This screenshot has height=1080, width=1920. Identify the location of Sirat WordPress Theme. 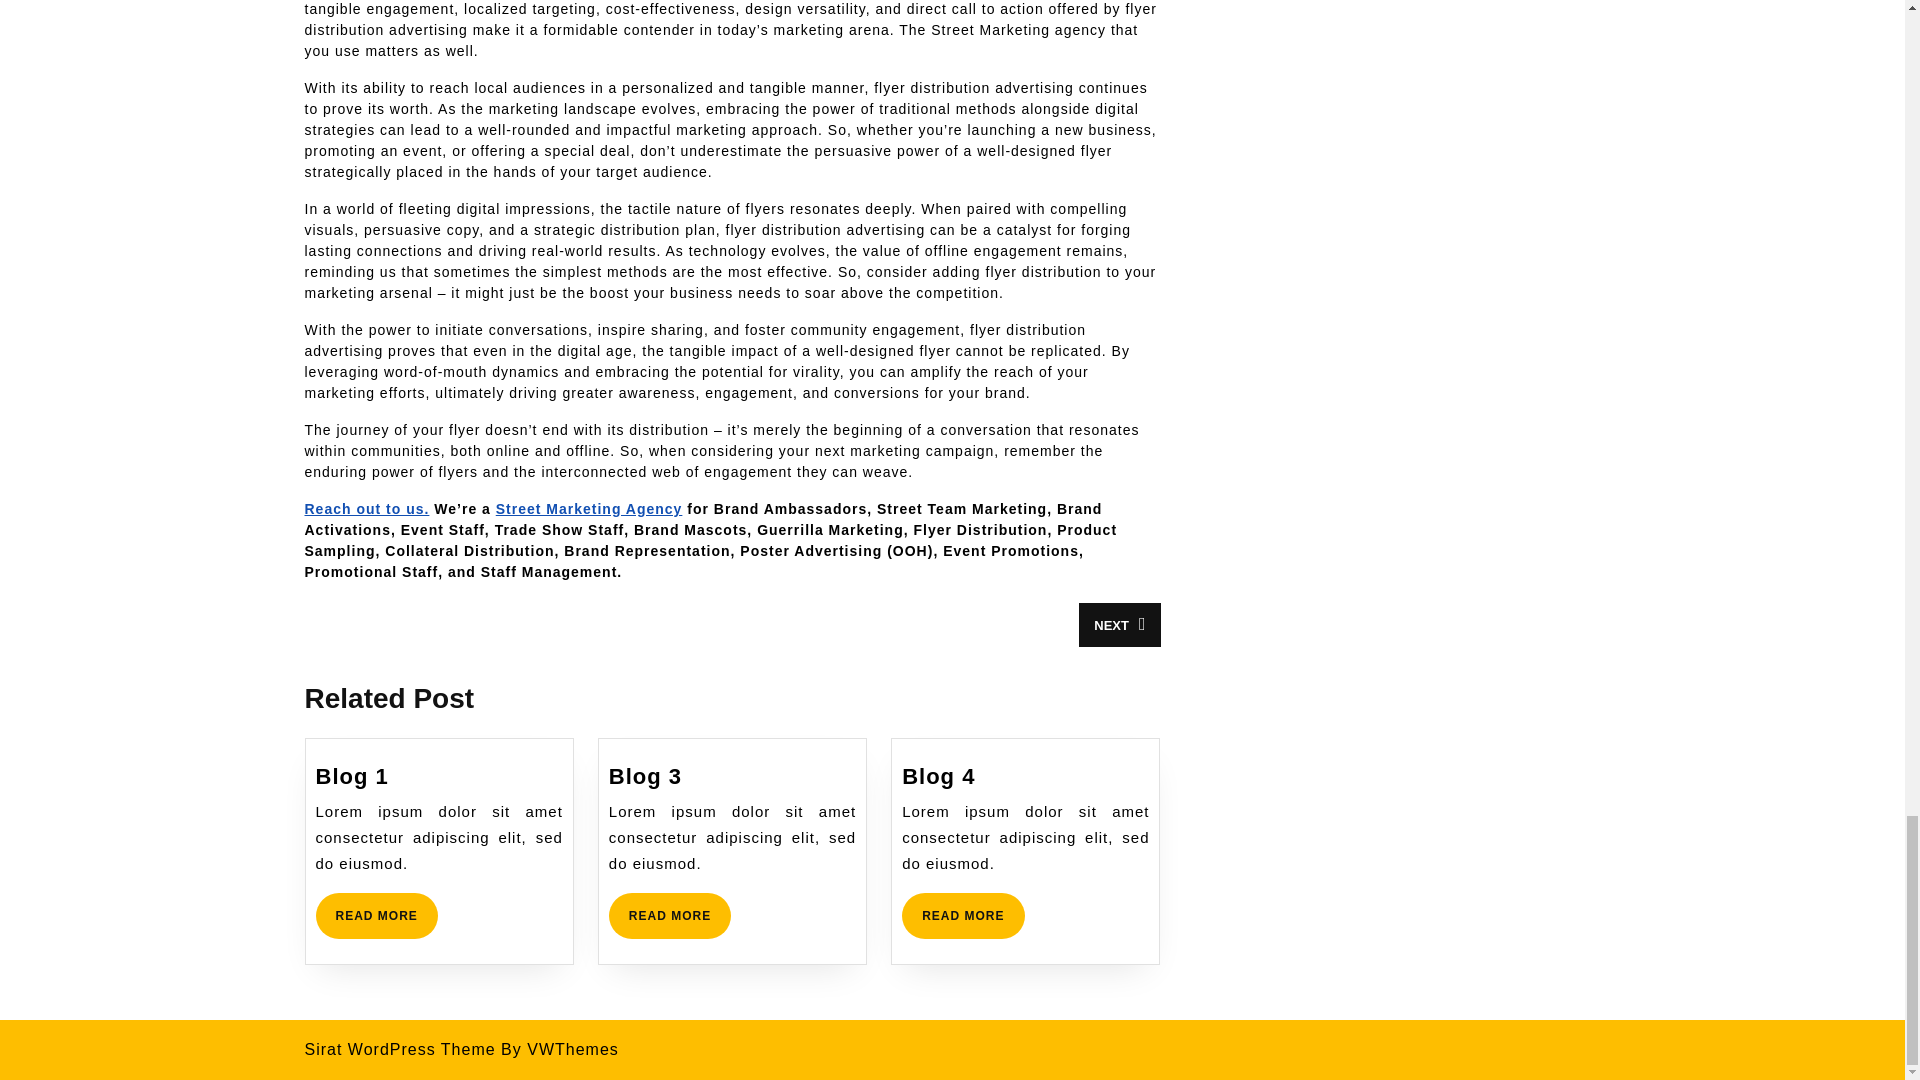
(399, 1050).